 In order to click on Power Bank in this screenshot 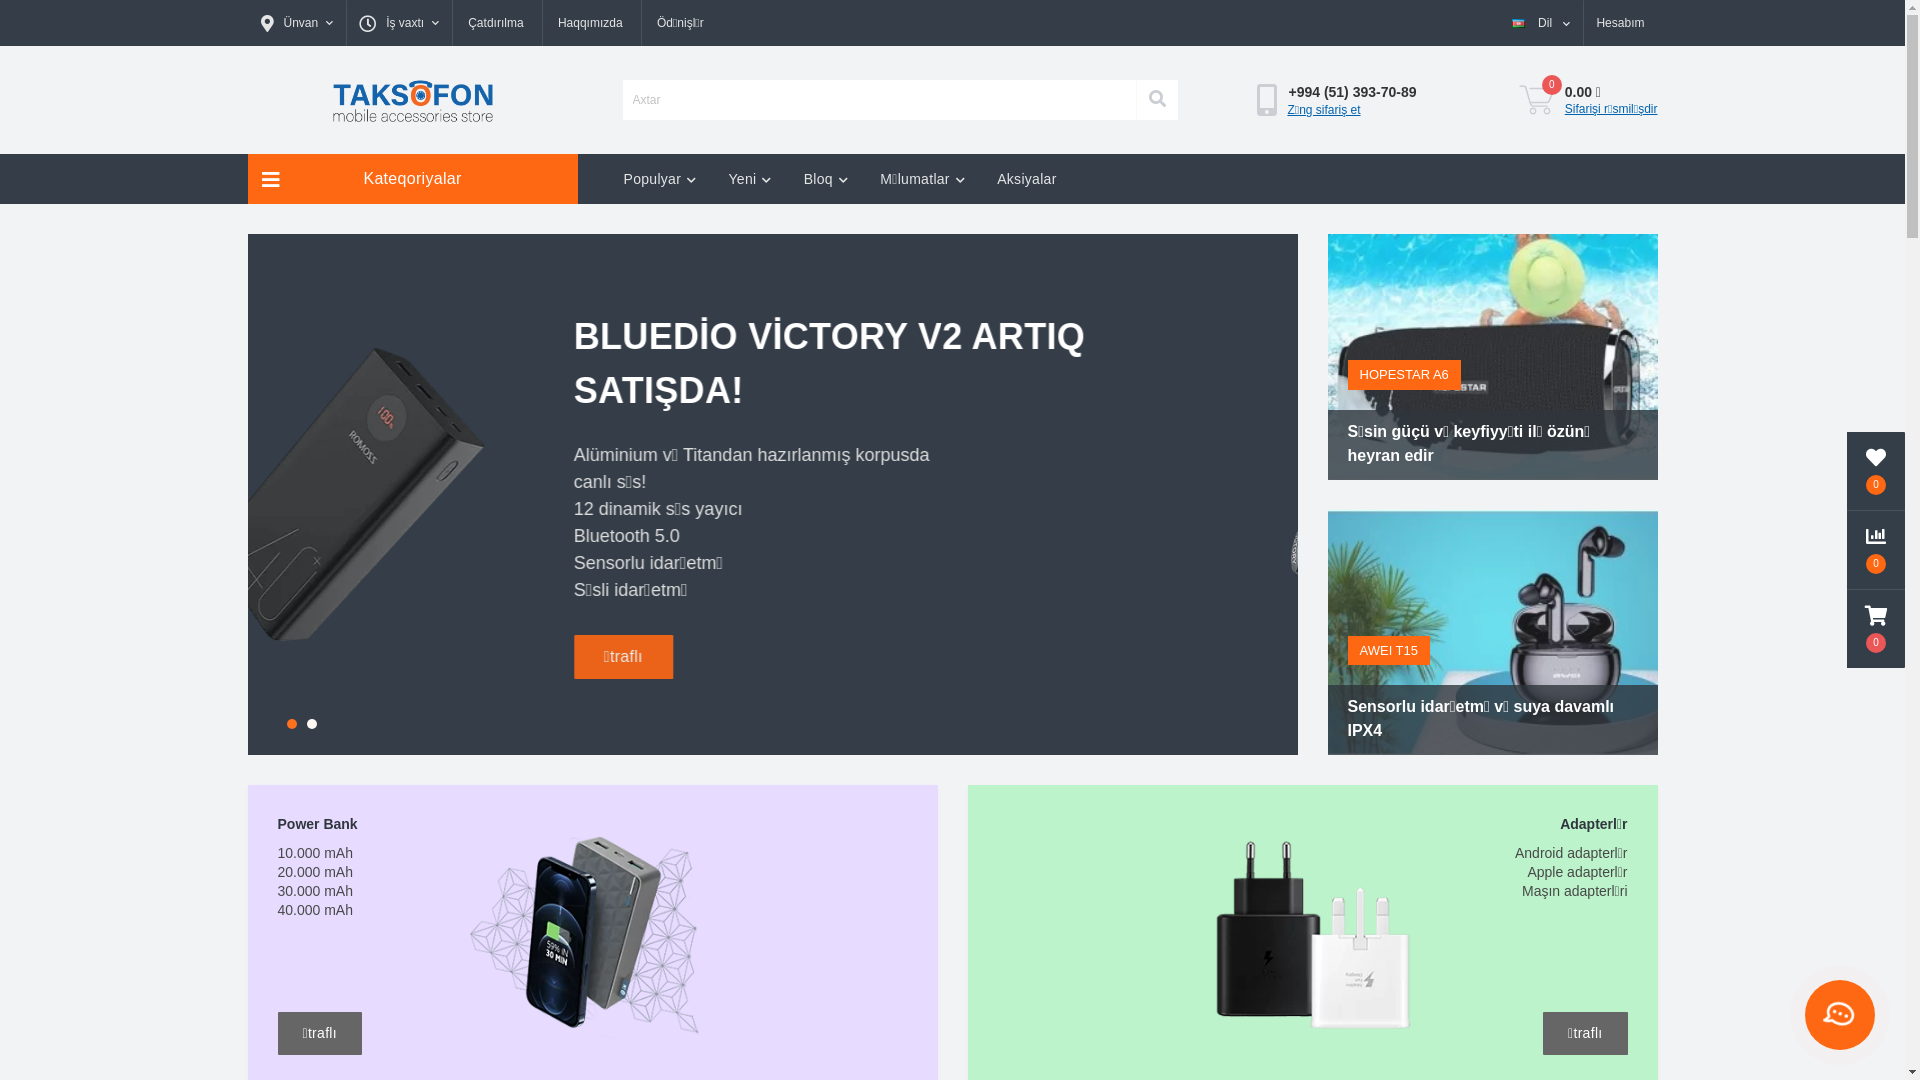, I will do `click(608, 947)`.